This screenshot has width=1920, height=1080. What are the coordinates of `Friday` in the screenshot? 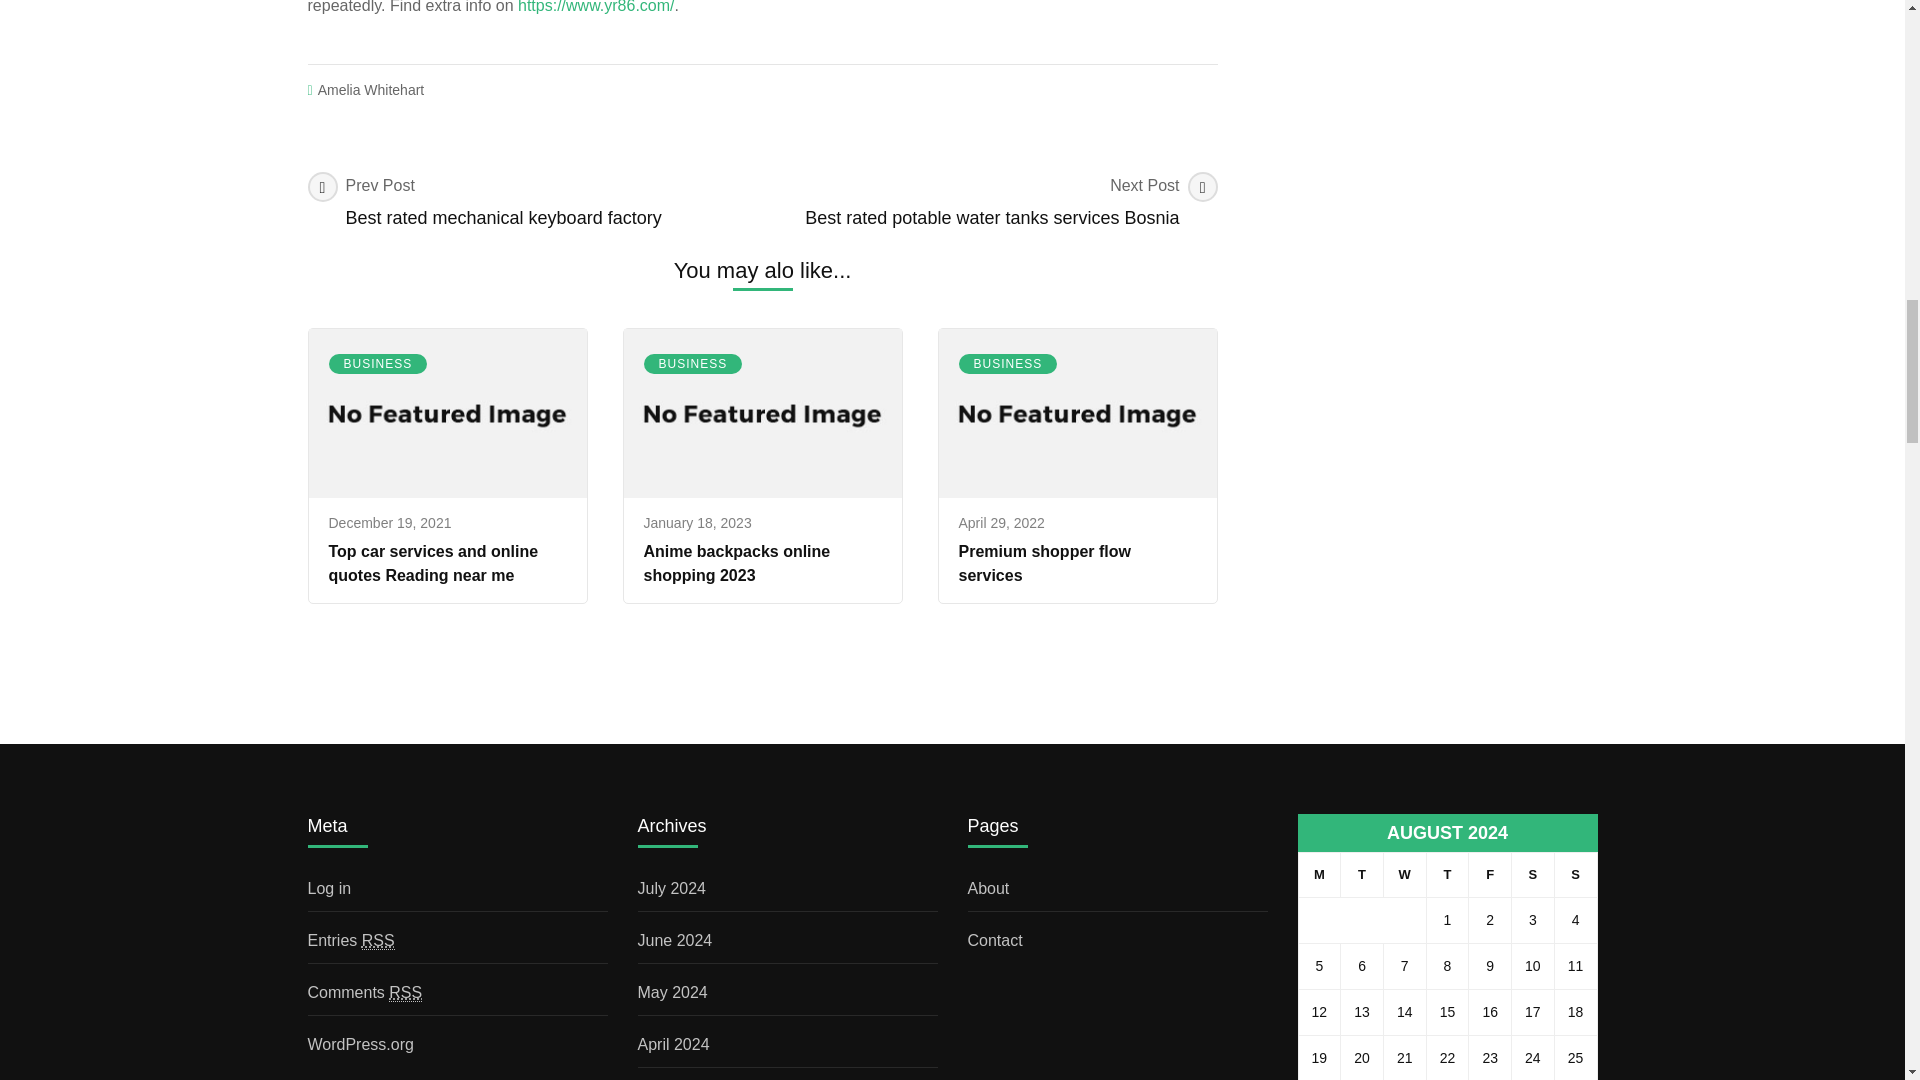 It's located at (1008, 364).